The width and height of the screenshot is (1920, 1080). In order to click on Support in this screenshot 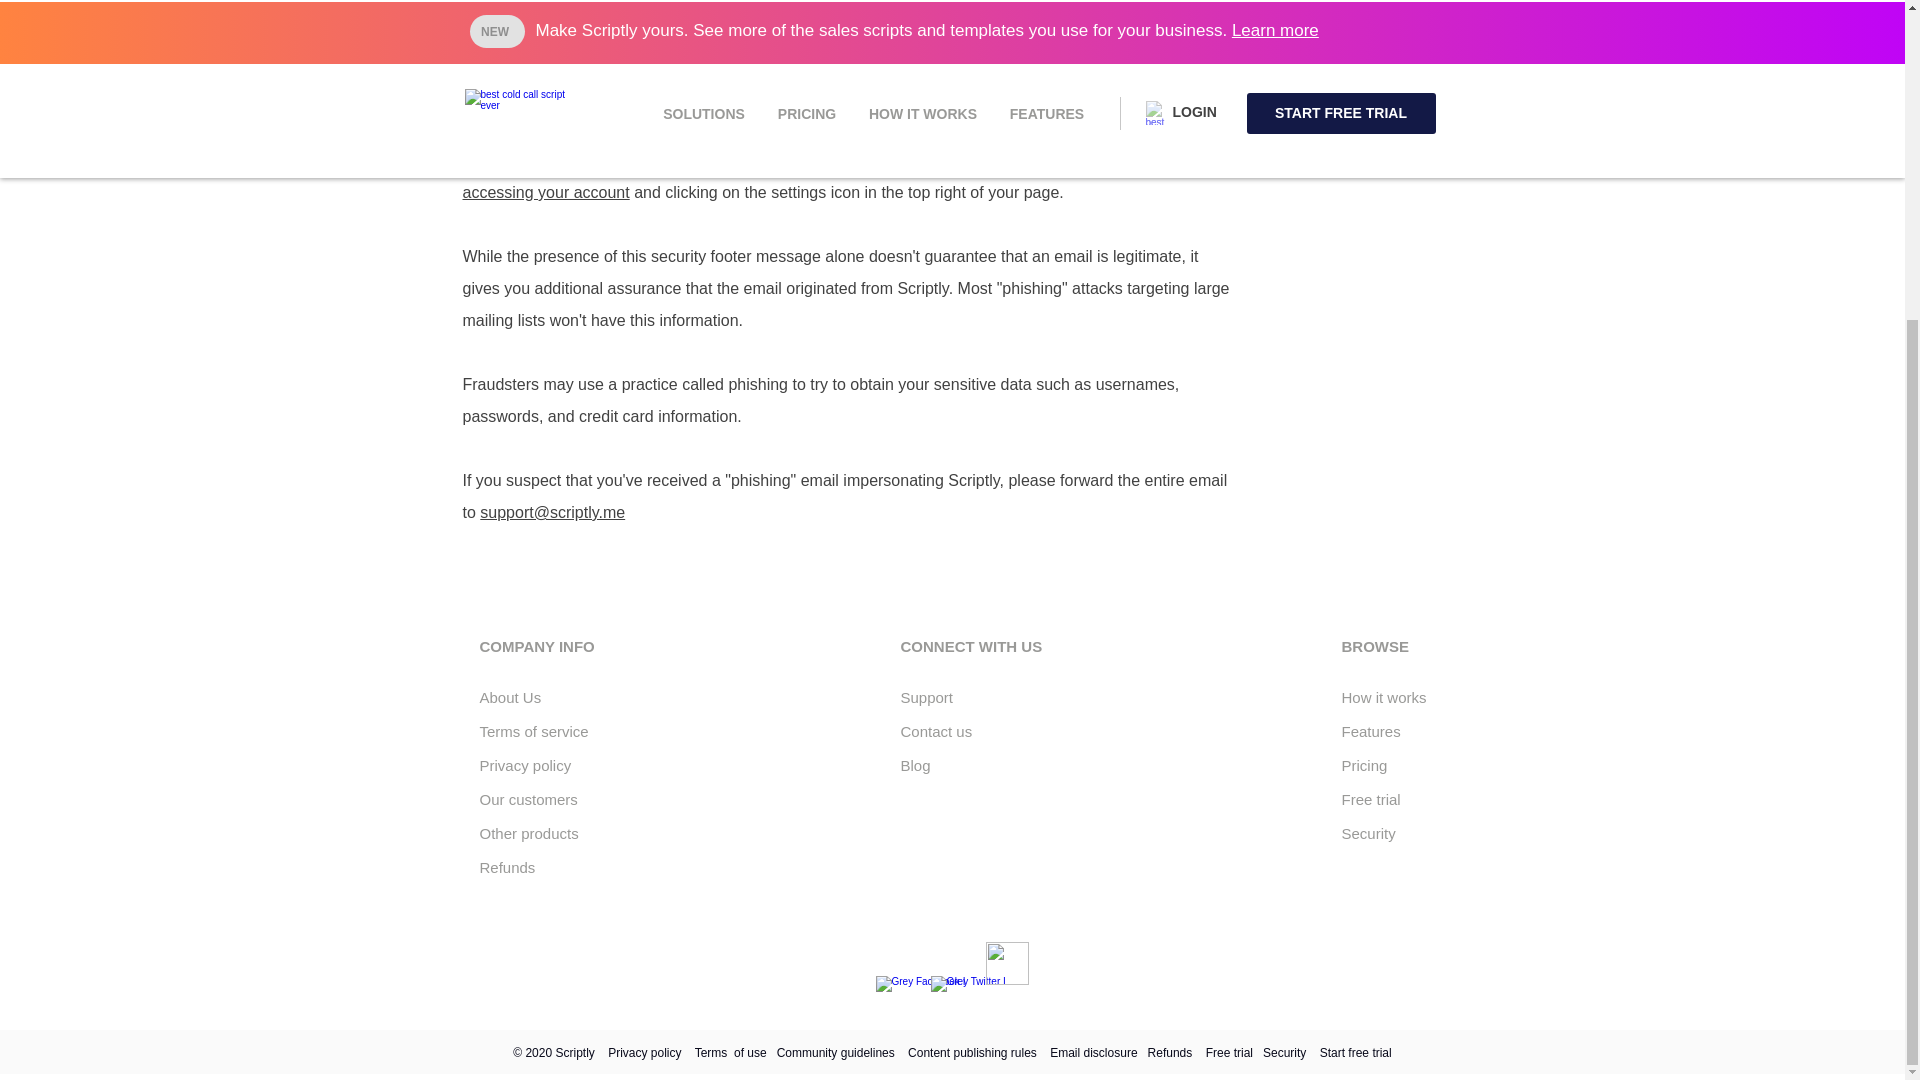, I will do `click(926, 698)`.